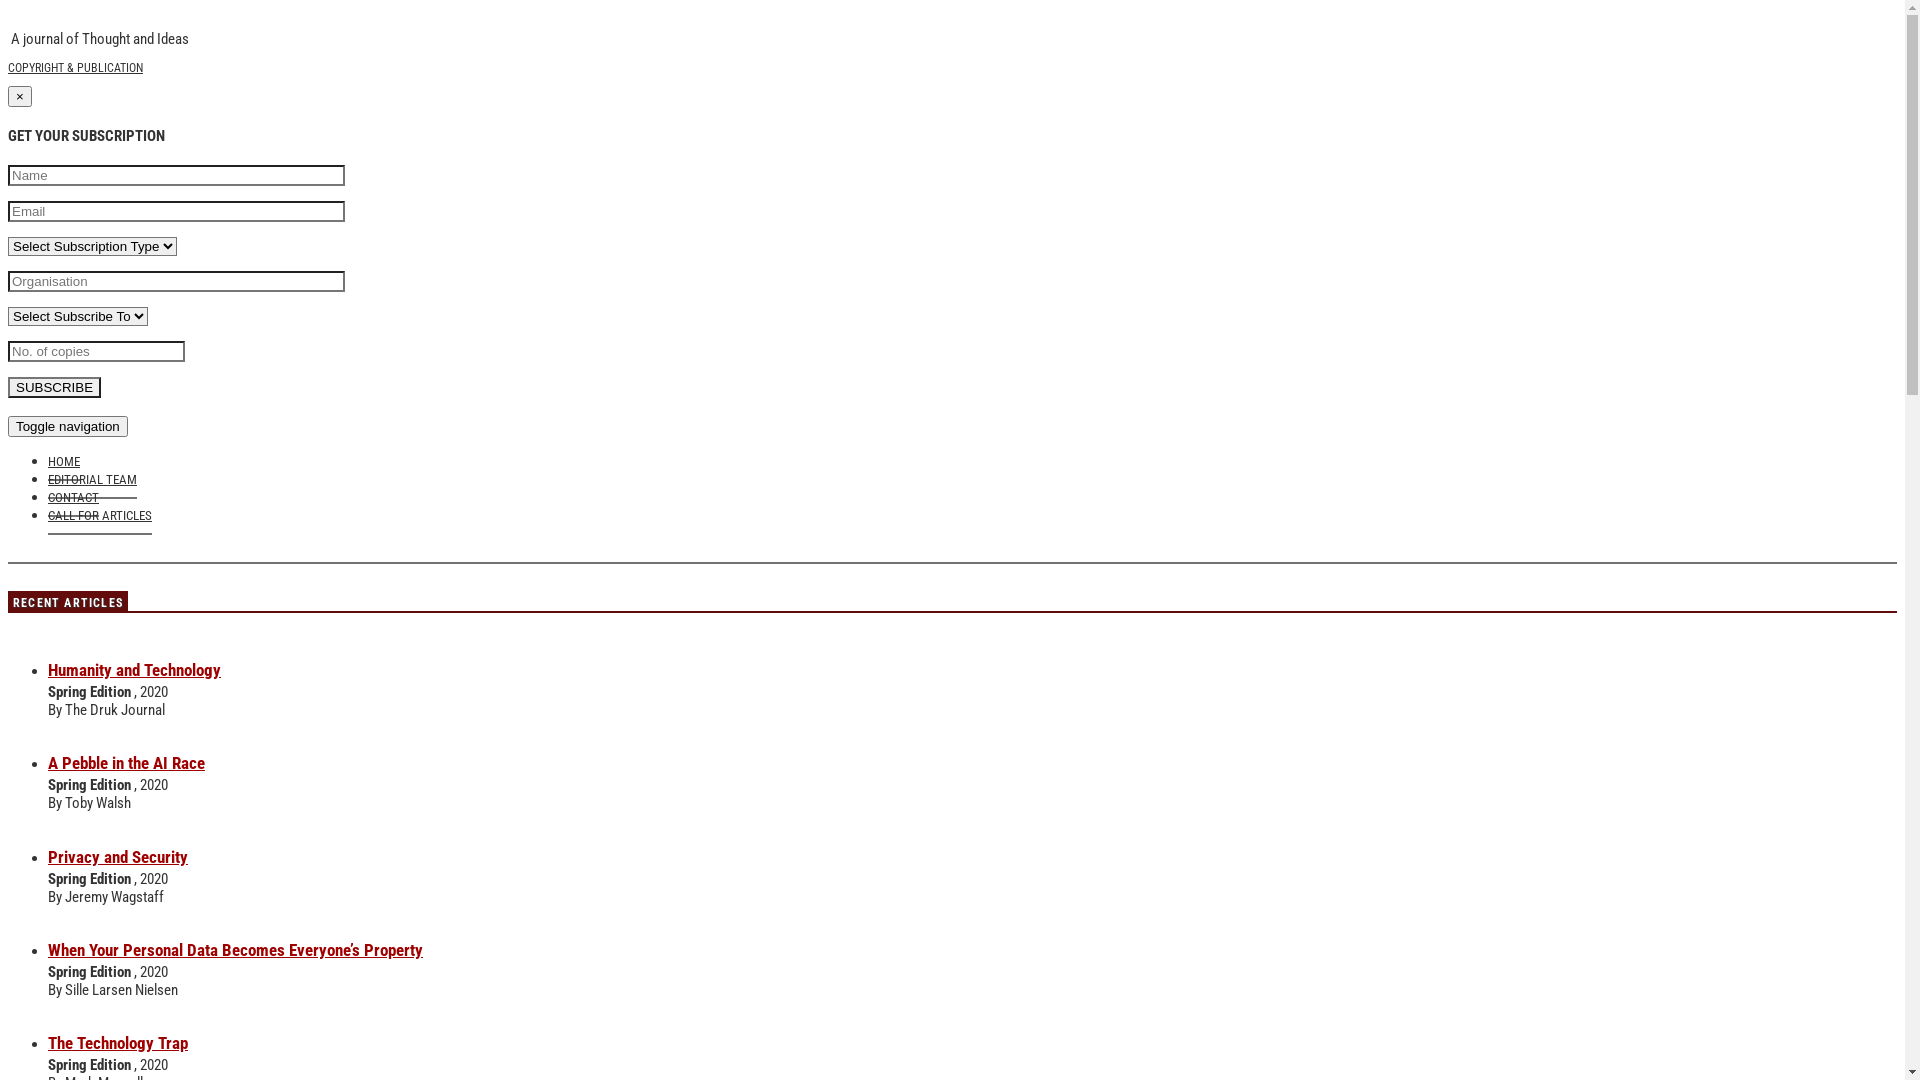  What do you see at coordinates (92, 476) in the screenshot?
I see `EDITORIAL TEAM` at bounding box center [92, 476].